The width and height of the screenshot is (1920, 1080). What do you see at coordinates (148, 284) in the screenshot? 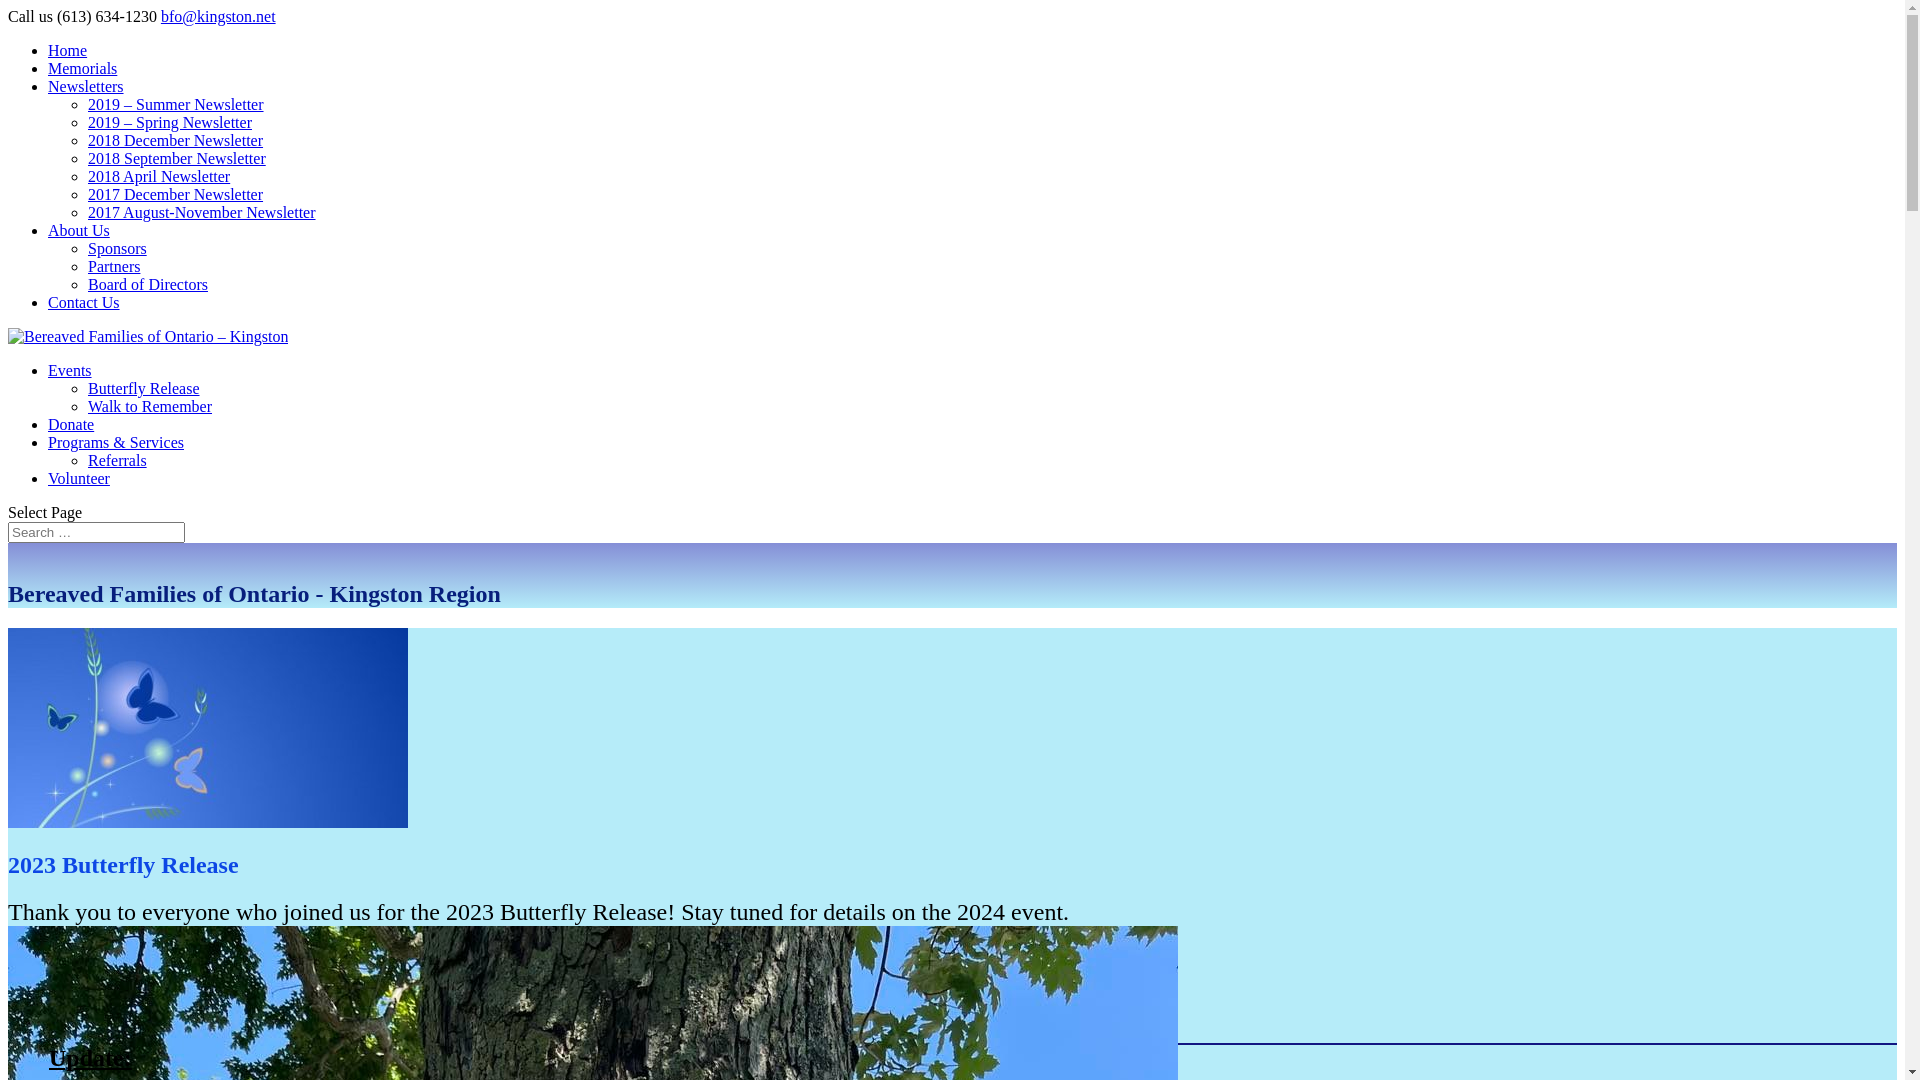
I see `Board of Directors` at bounding box center [148, 284].